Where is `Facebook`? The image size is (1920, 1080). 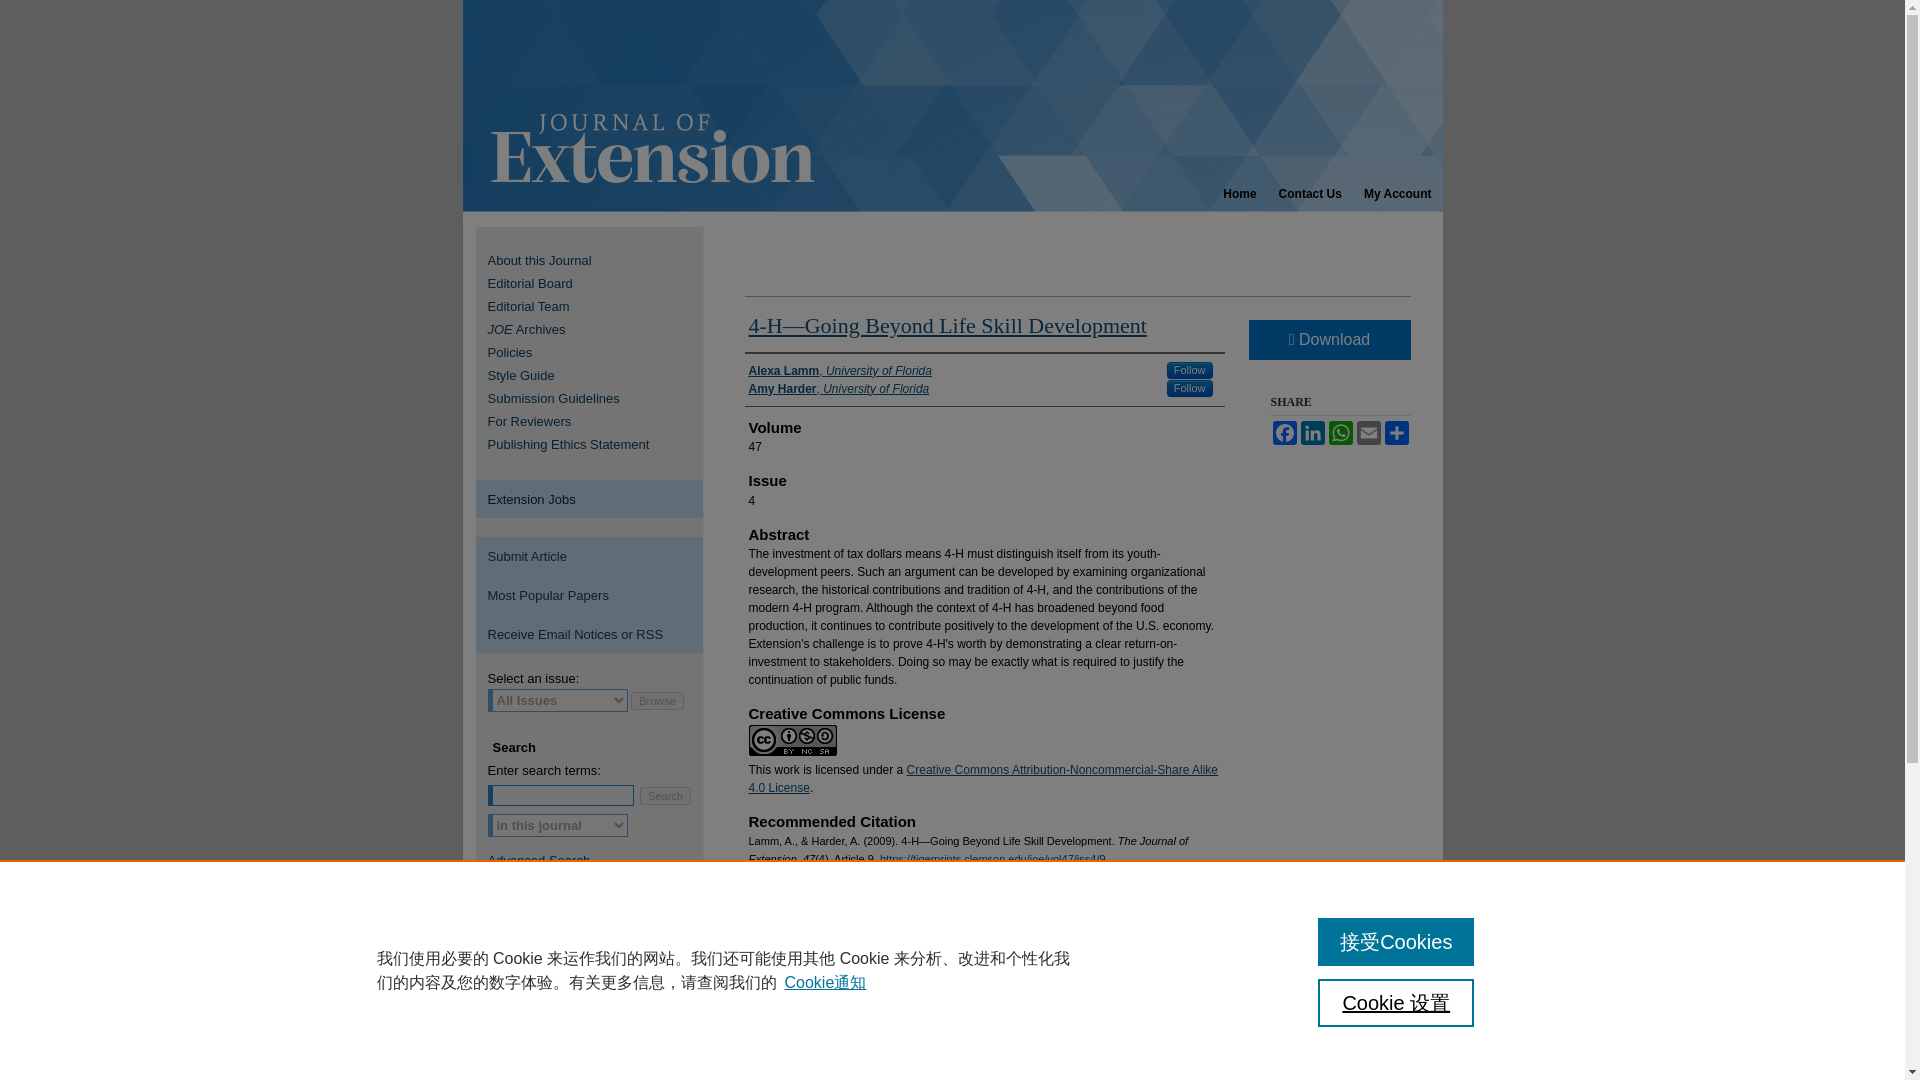
Facebook is located at coordinates (1283, 432).